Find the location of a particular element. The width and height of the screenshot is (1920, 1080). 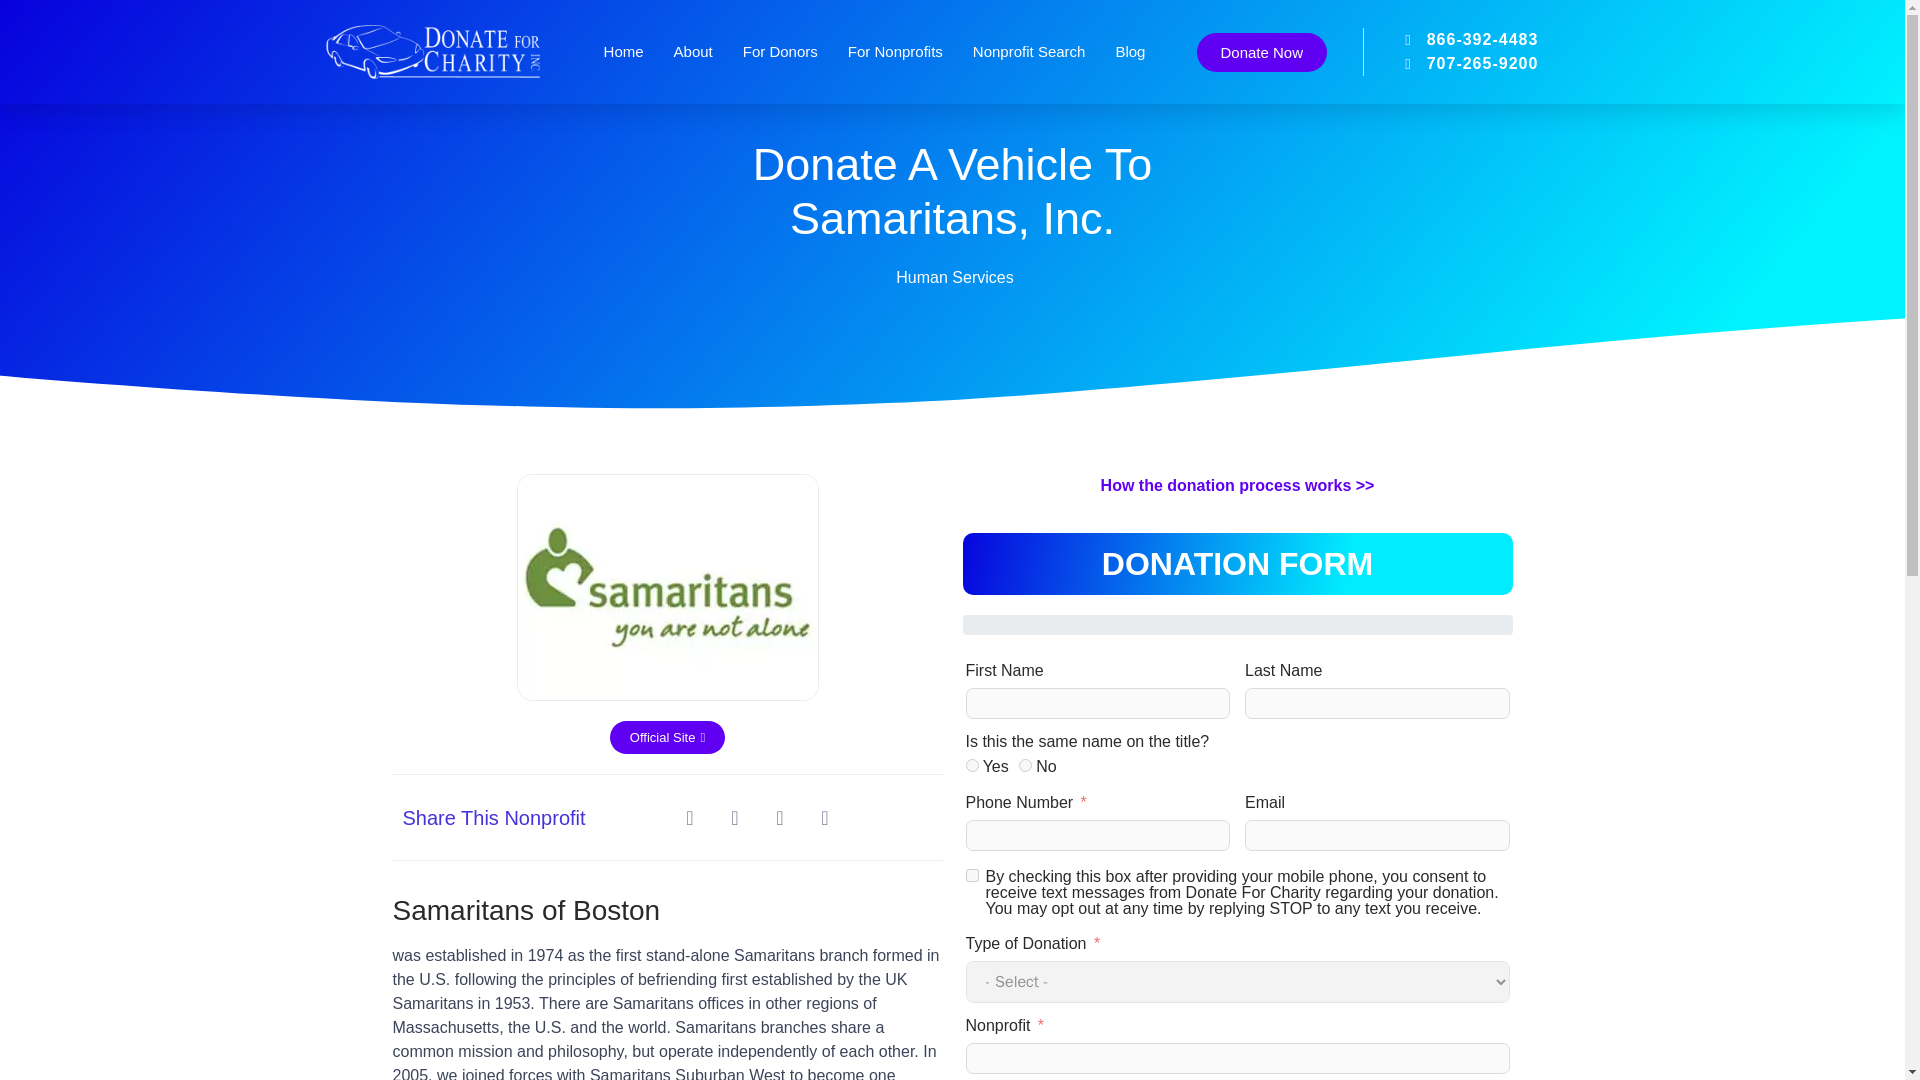

Human Services is located at coordinates (954, 277).